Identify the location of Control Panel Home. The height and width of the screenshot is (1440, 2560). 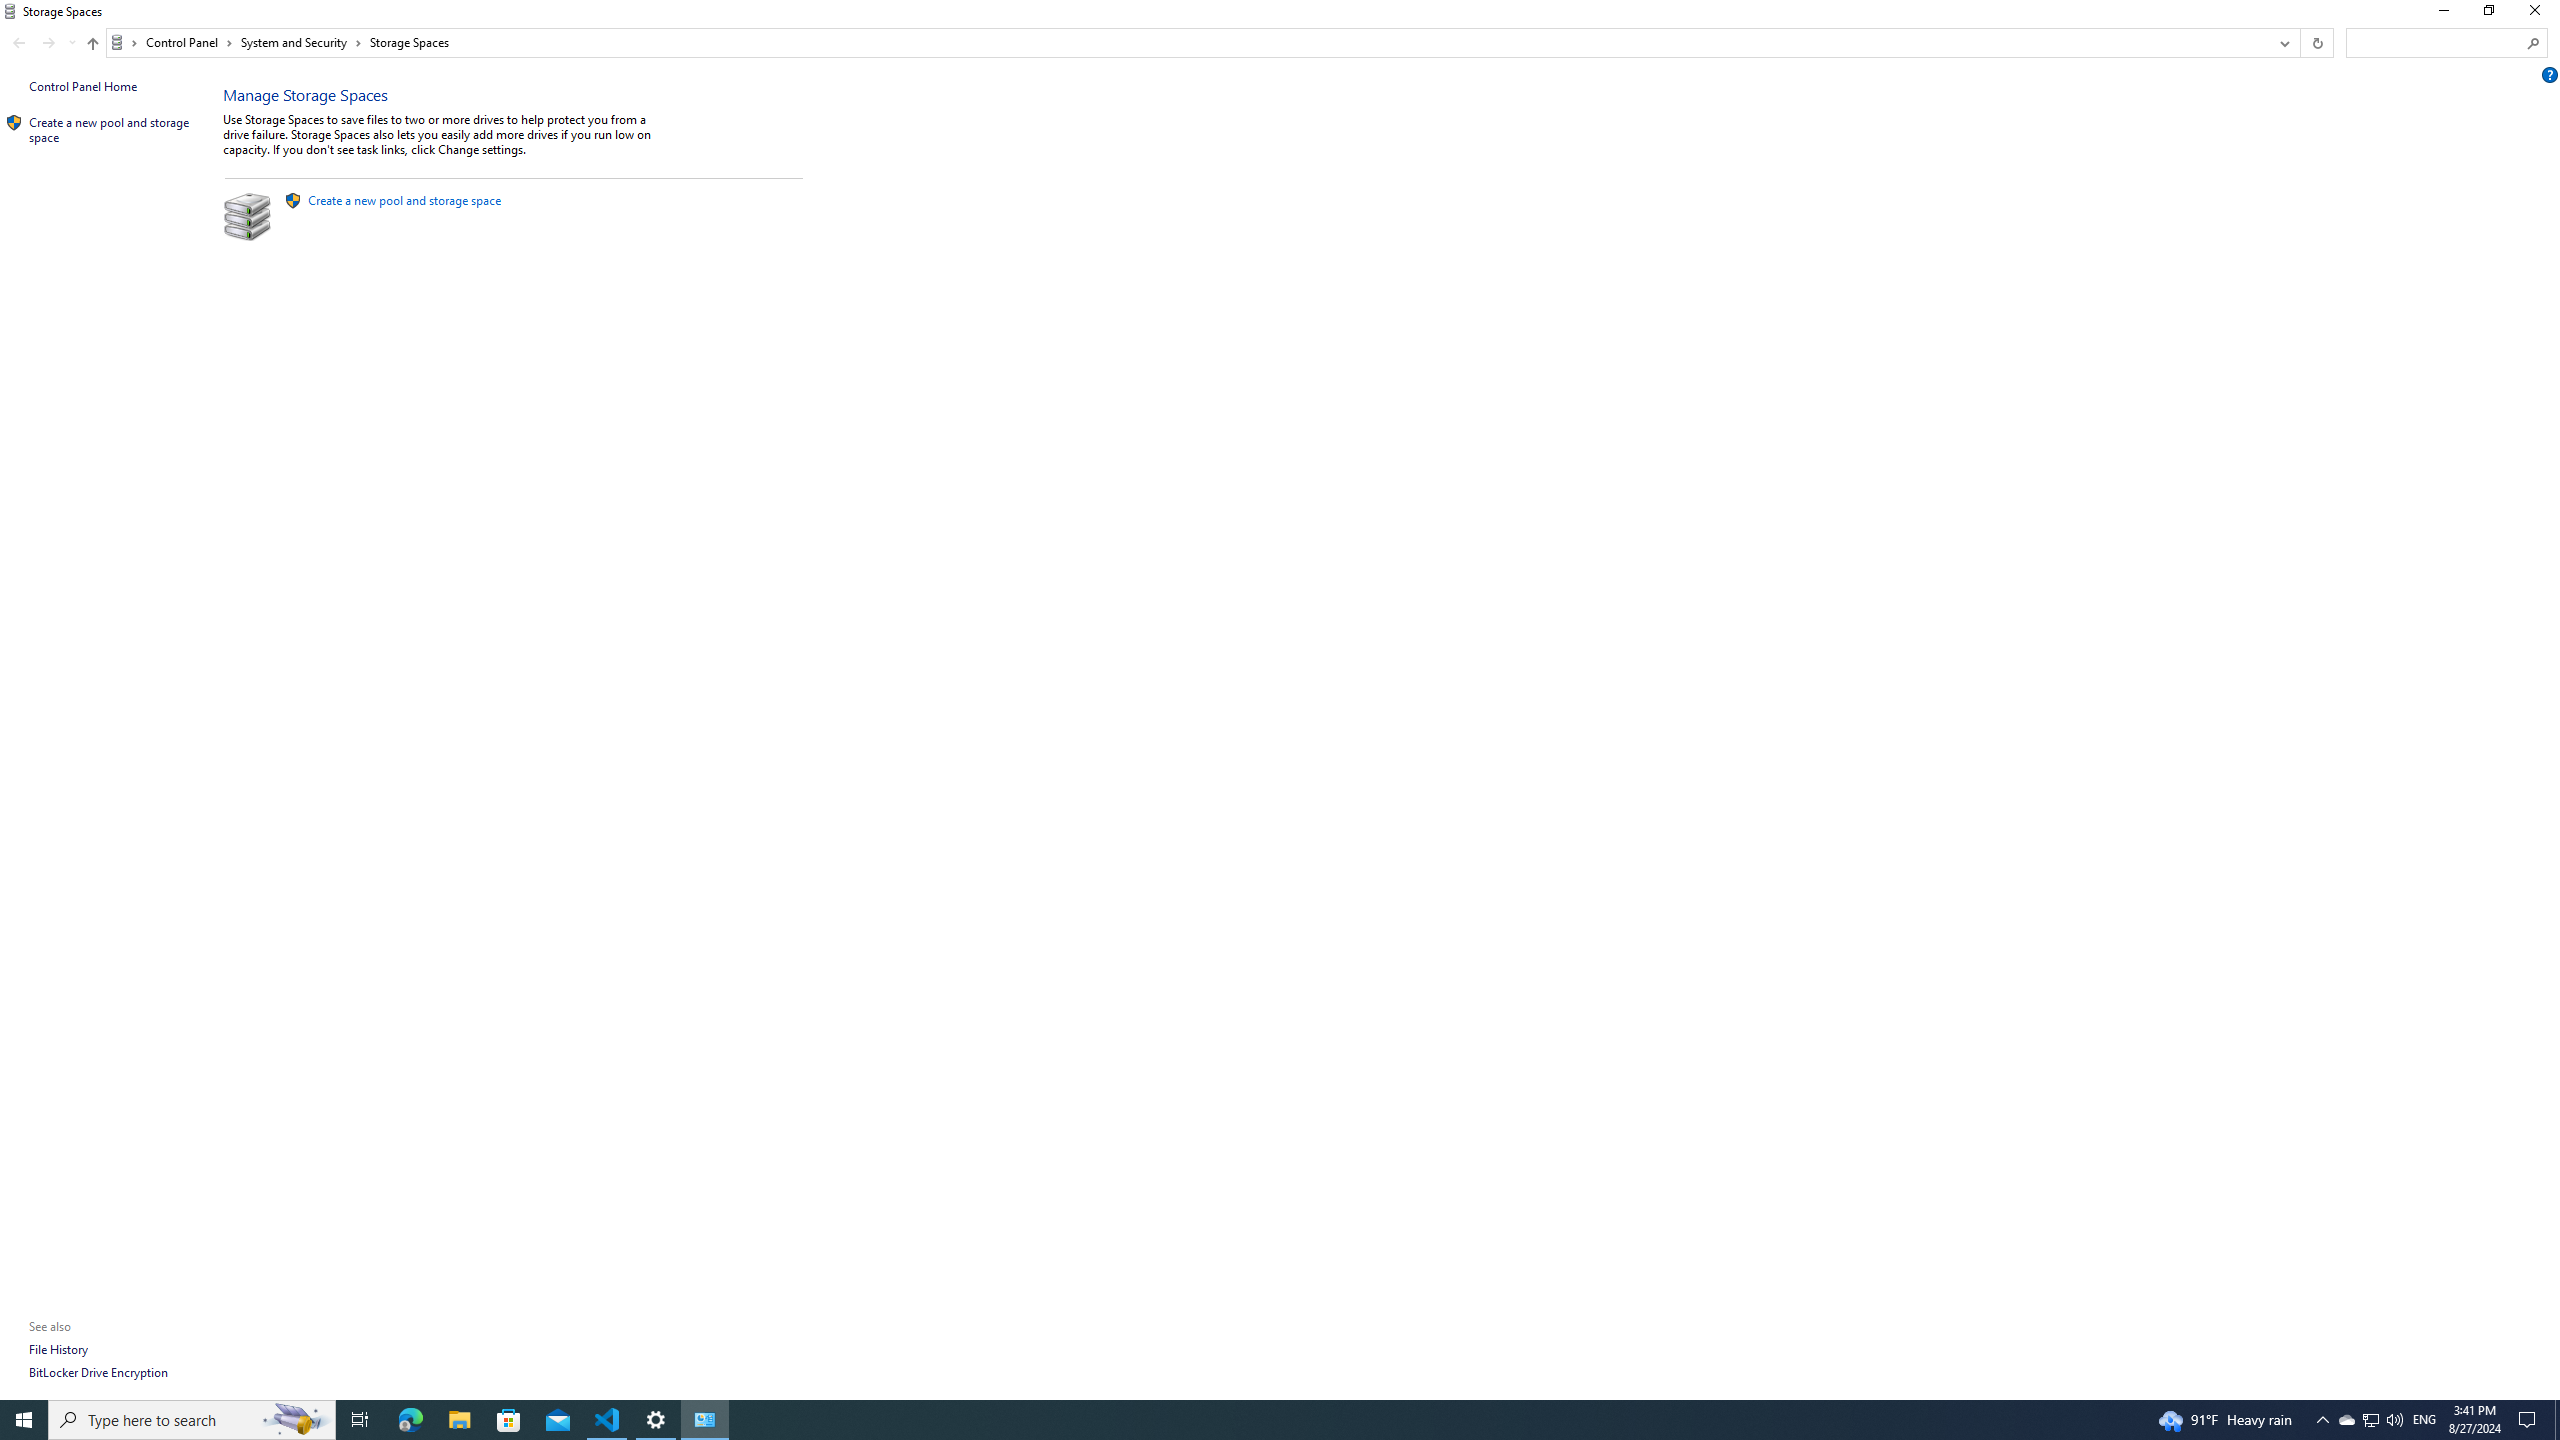
(83, 86).